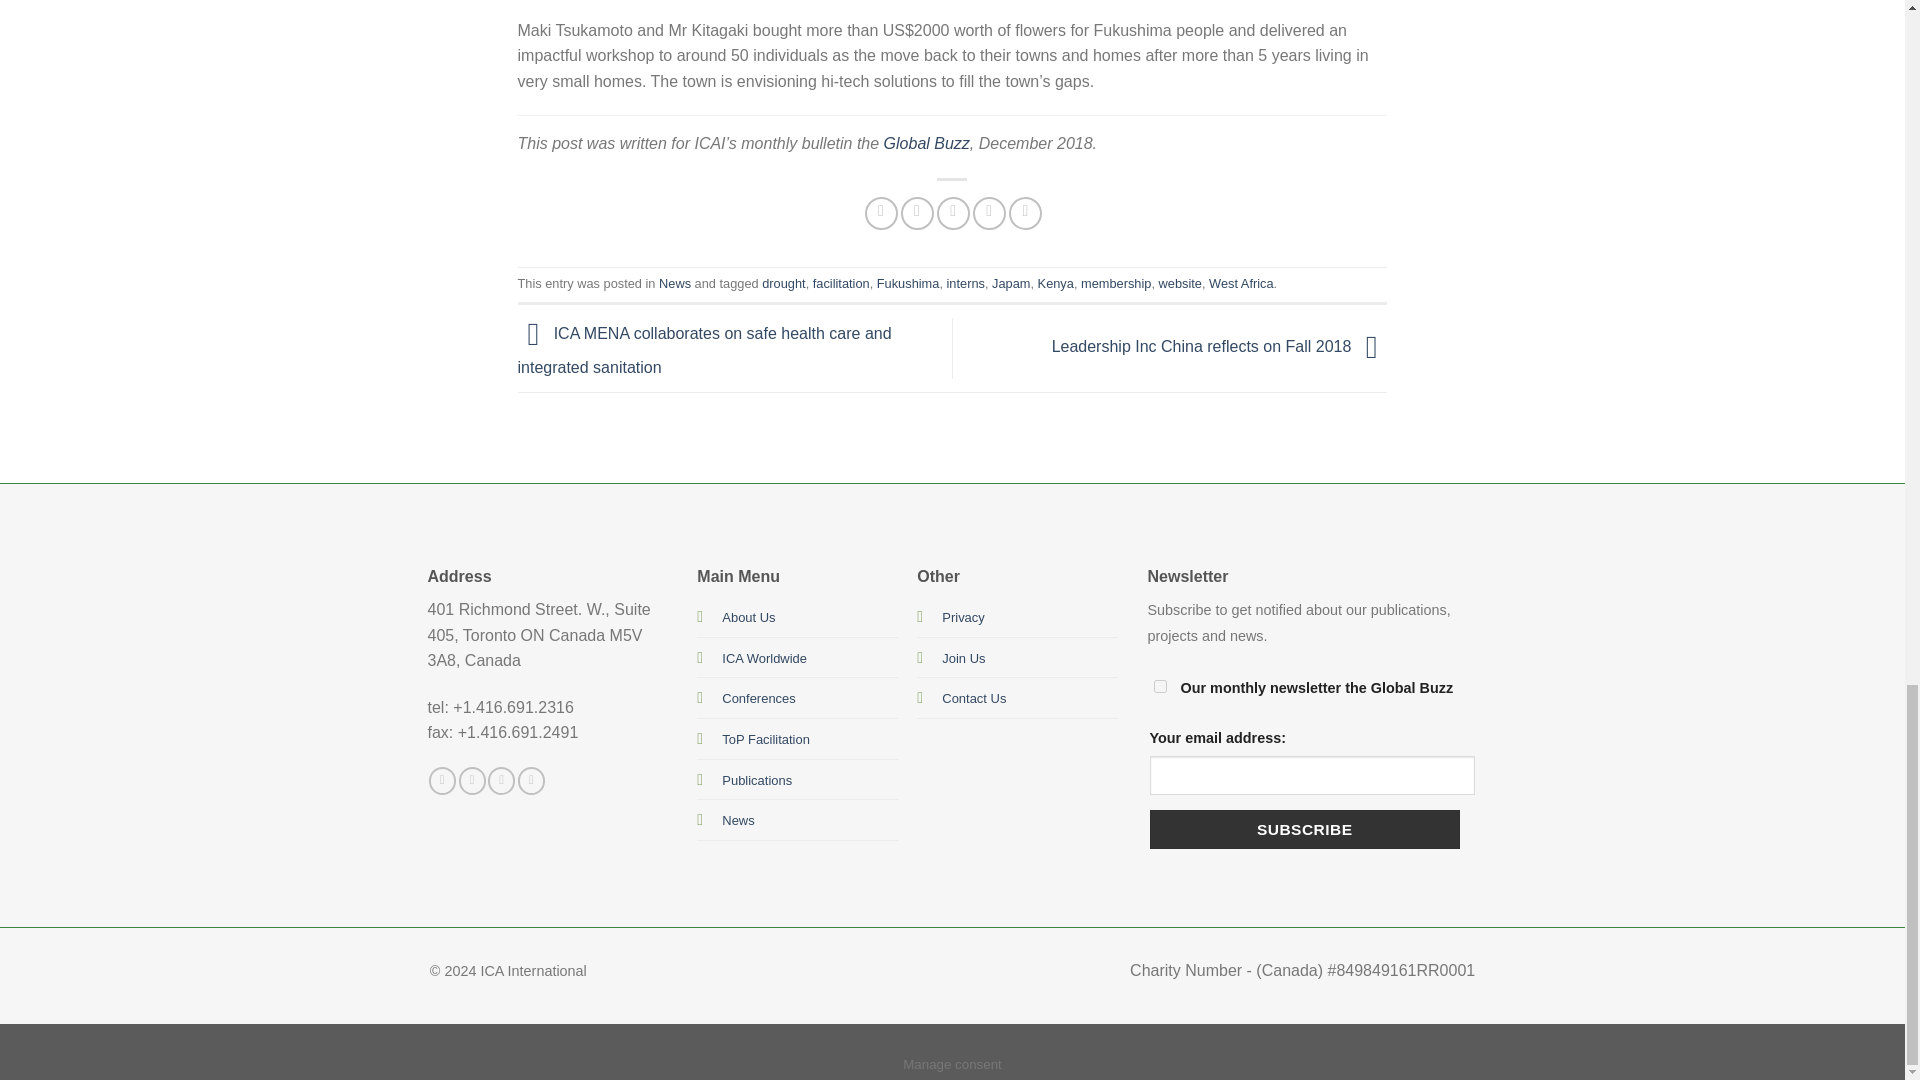  Describe the element at coordinates (926, 144) in the screenshot. I see `ICAI Global Buzz, June 2015` at that location.